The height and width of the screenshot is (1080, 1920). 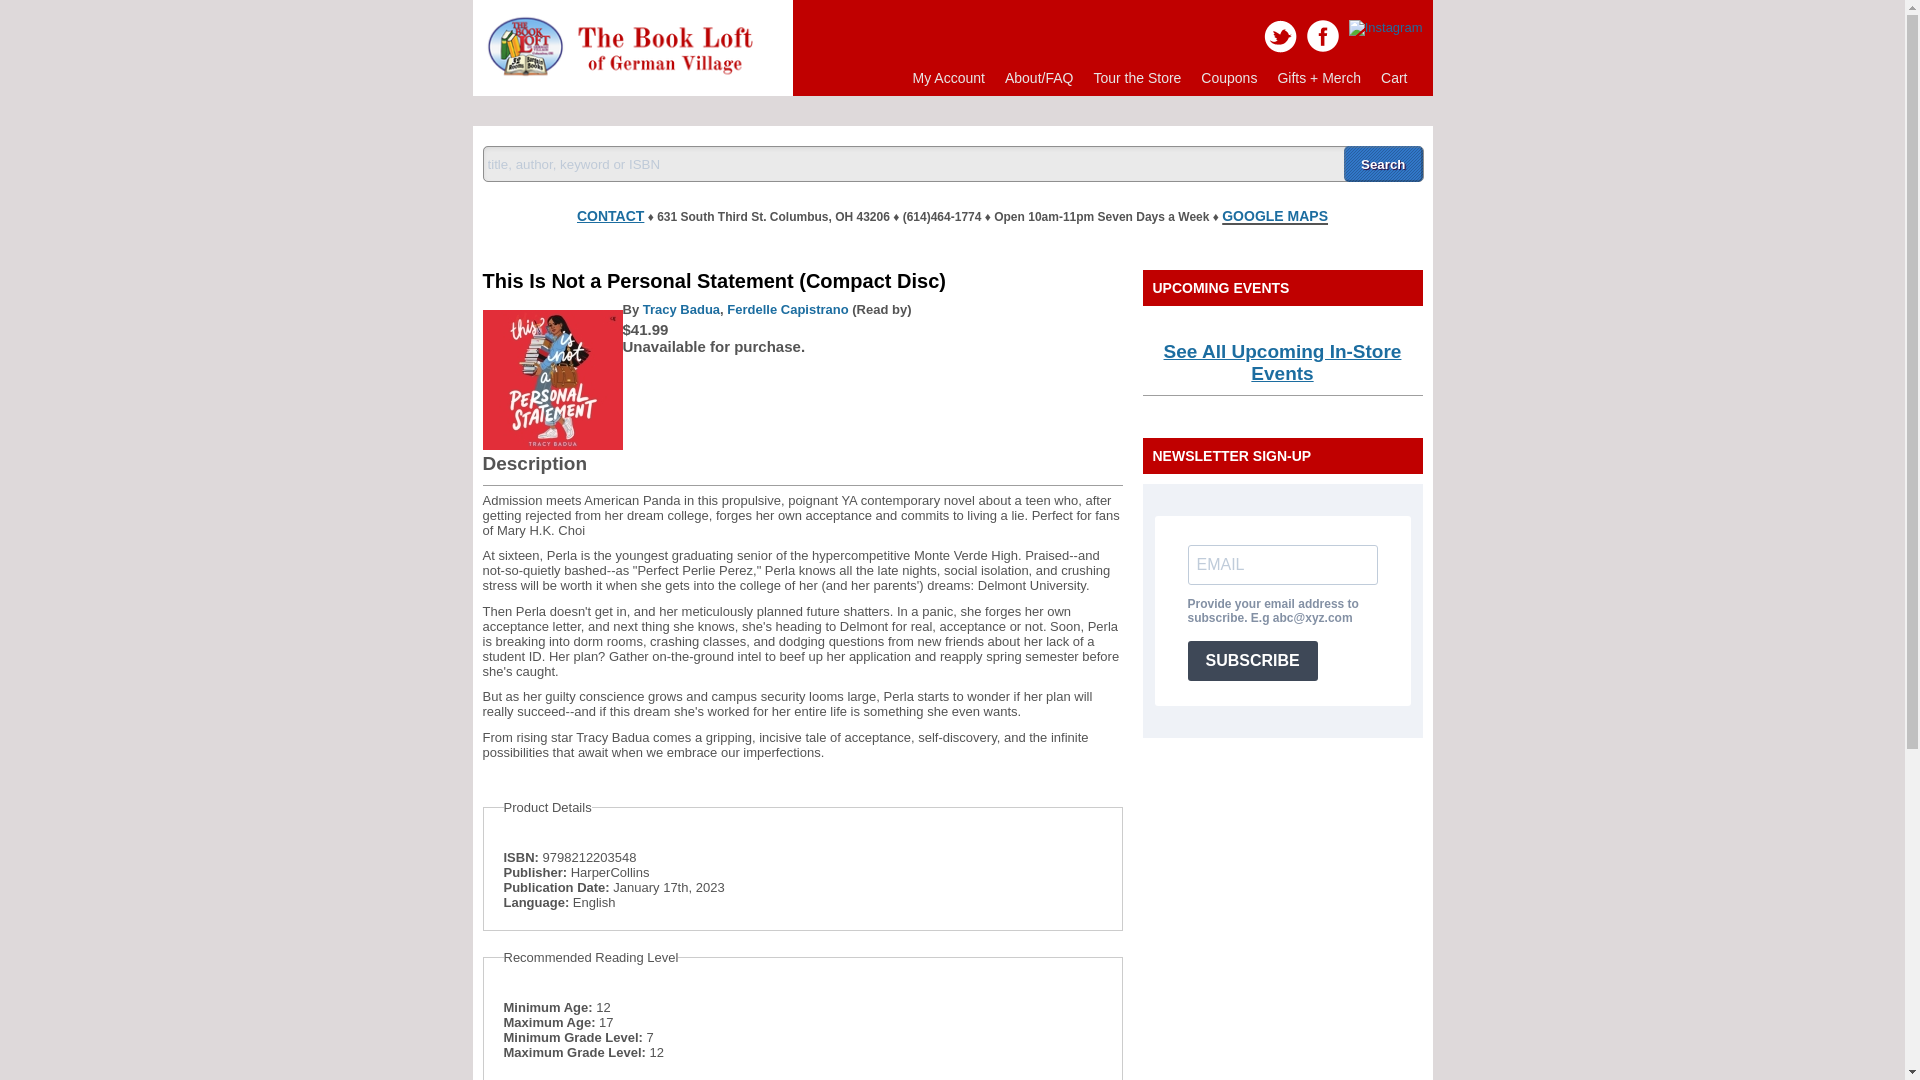 I want to click on GOOGLE MAPS, so click(x=1274, y=216).